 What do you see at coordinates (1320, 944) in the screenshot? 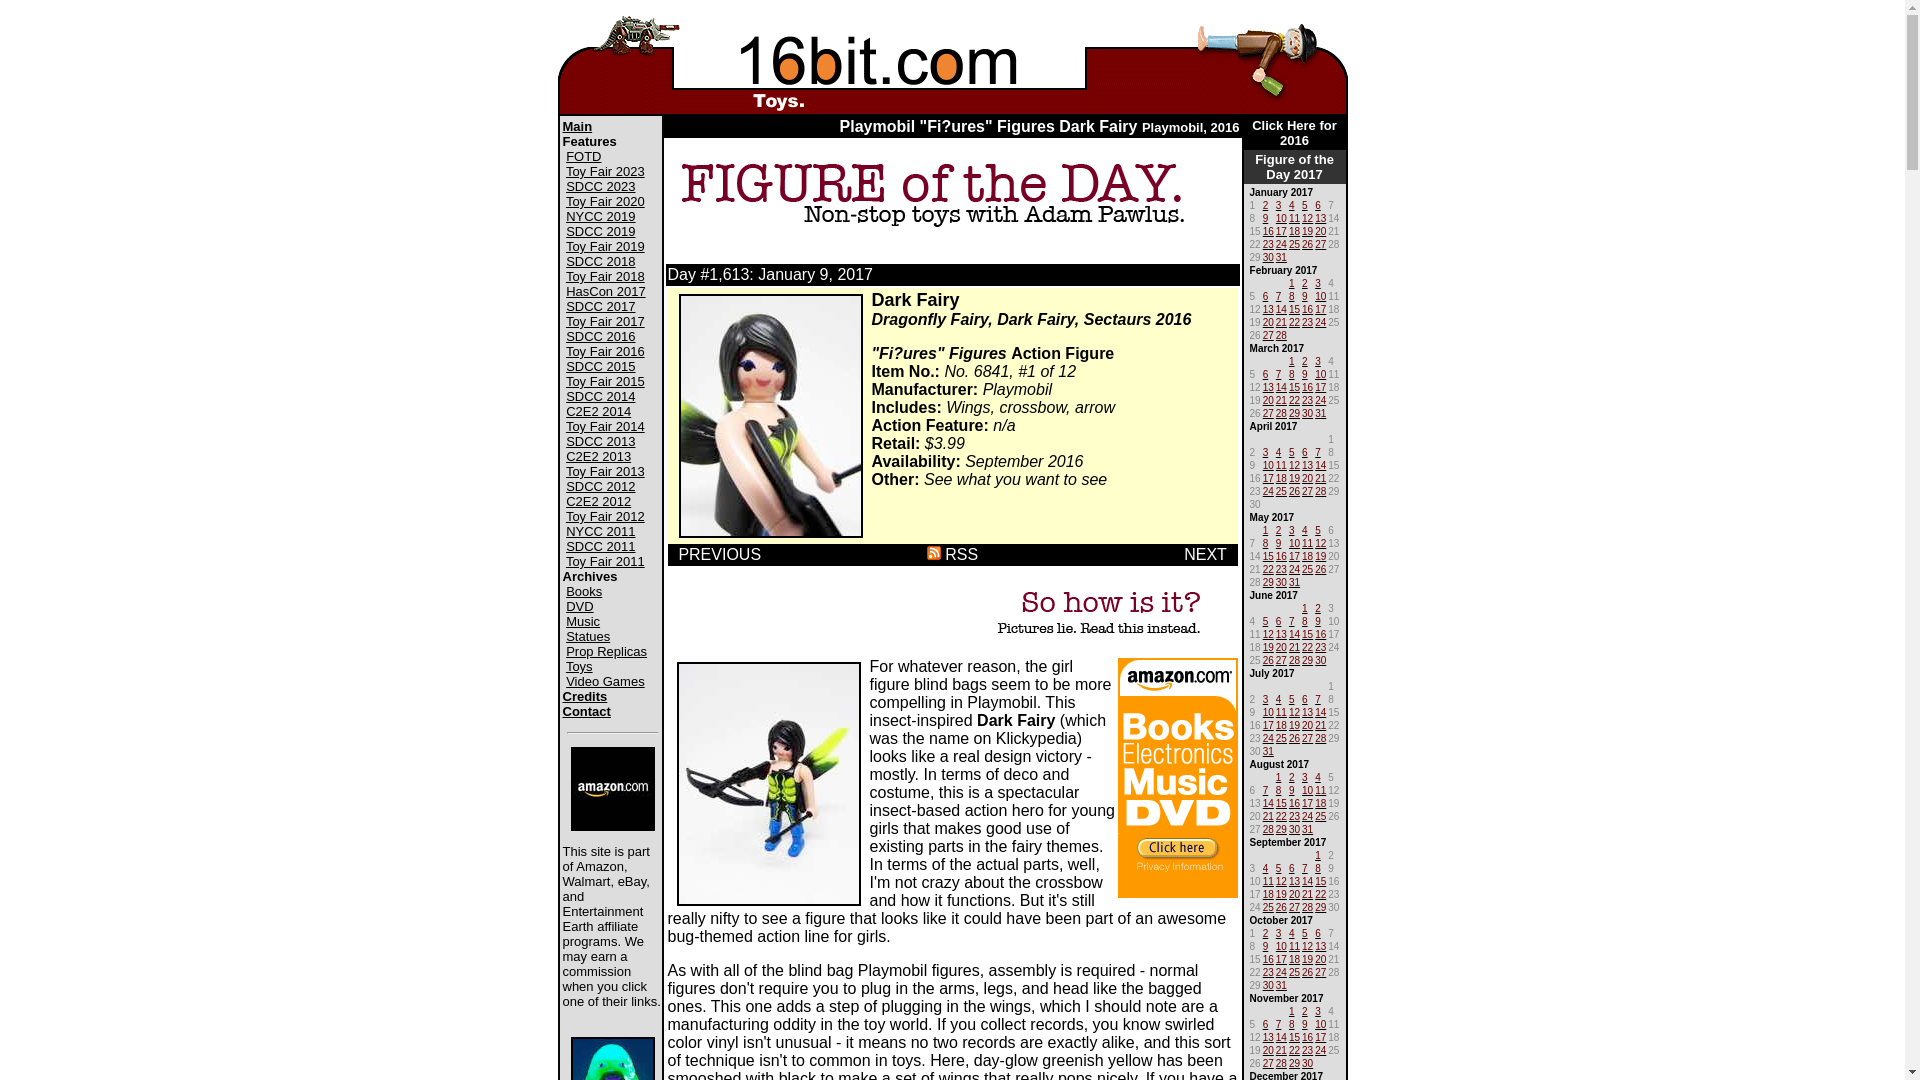
I see `13` at bounding box center [1320, 944].